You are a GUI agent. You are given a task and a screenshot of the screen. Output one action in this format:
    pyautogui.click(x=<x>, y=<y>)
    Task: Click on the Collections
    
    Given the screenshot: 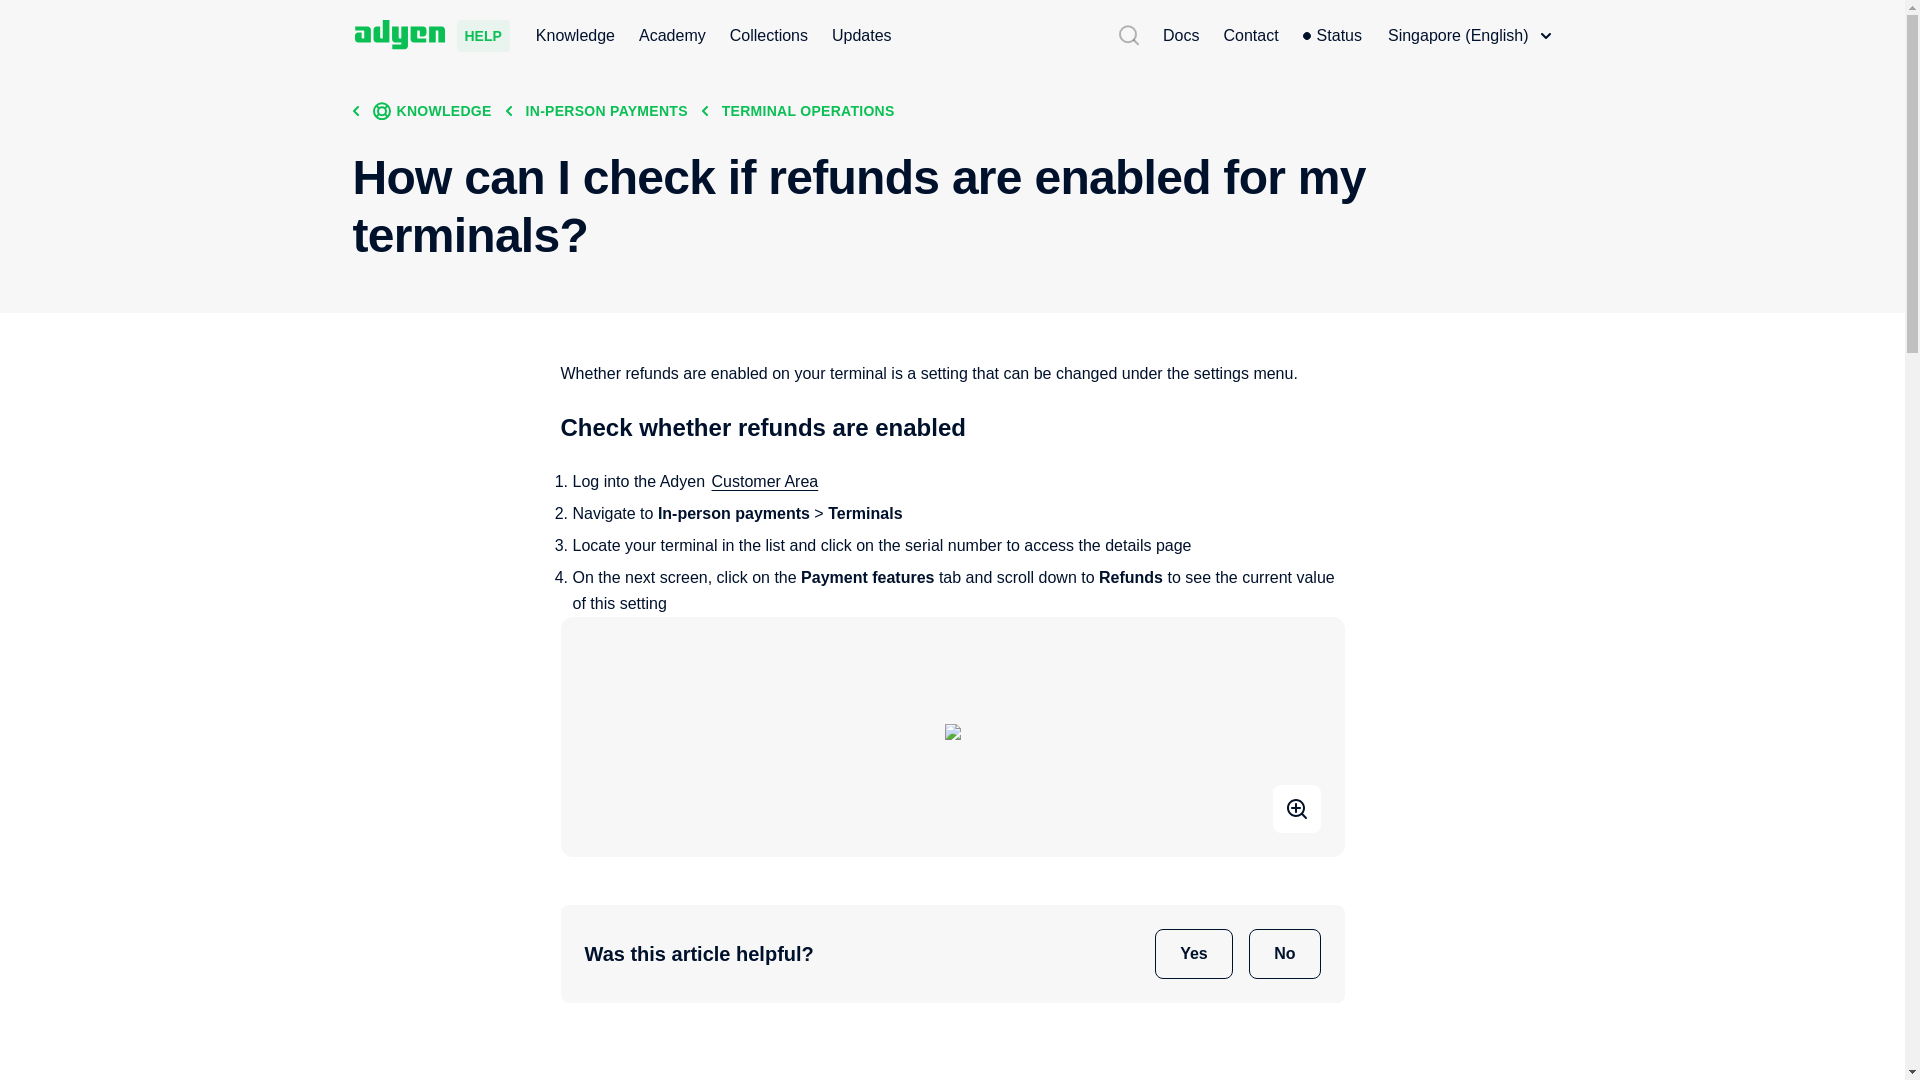 What is the action you would take?
    pyautogui.click(x=768, y=36)
    